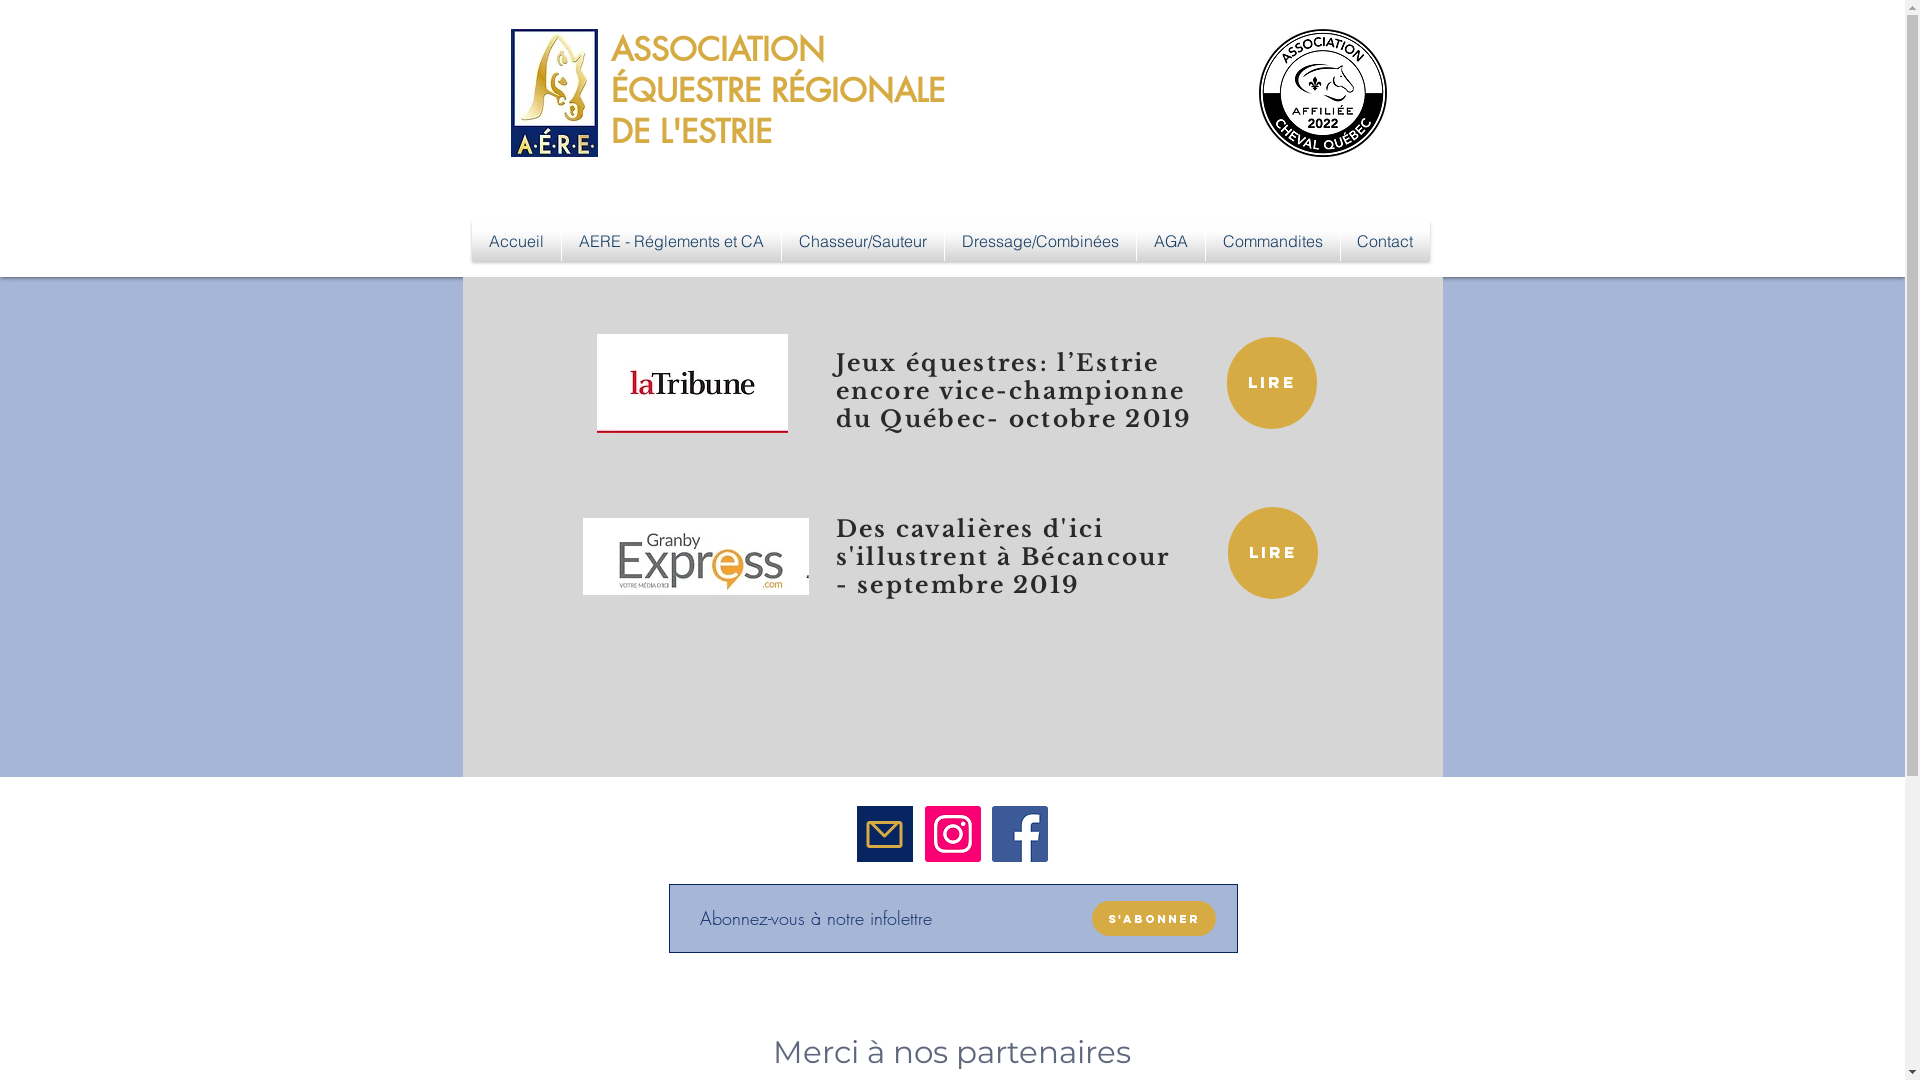 This screenshot has width=1920, height=1080. What do you see at coordinates (1170, 241) in the screenshot?
I see `AGA` at bounding box center [1170, 241].